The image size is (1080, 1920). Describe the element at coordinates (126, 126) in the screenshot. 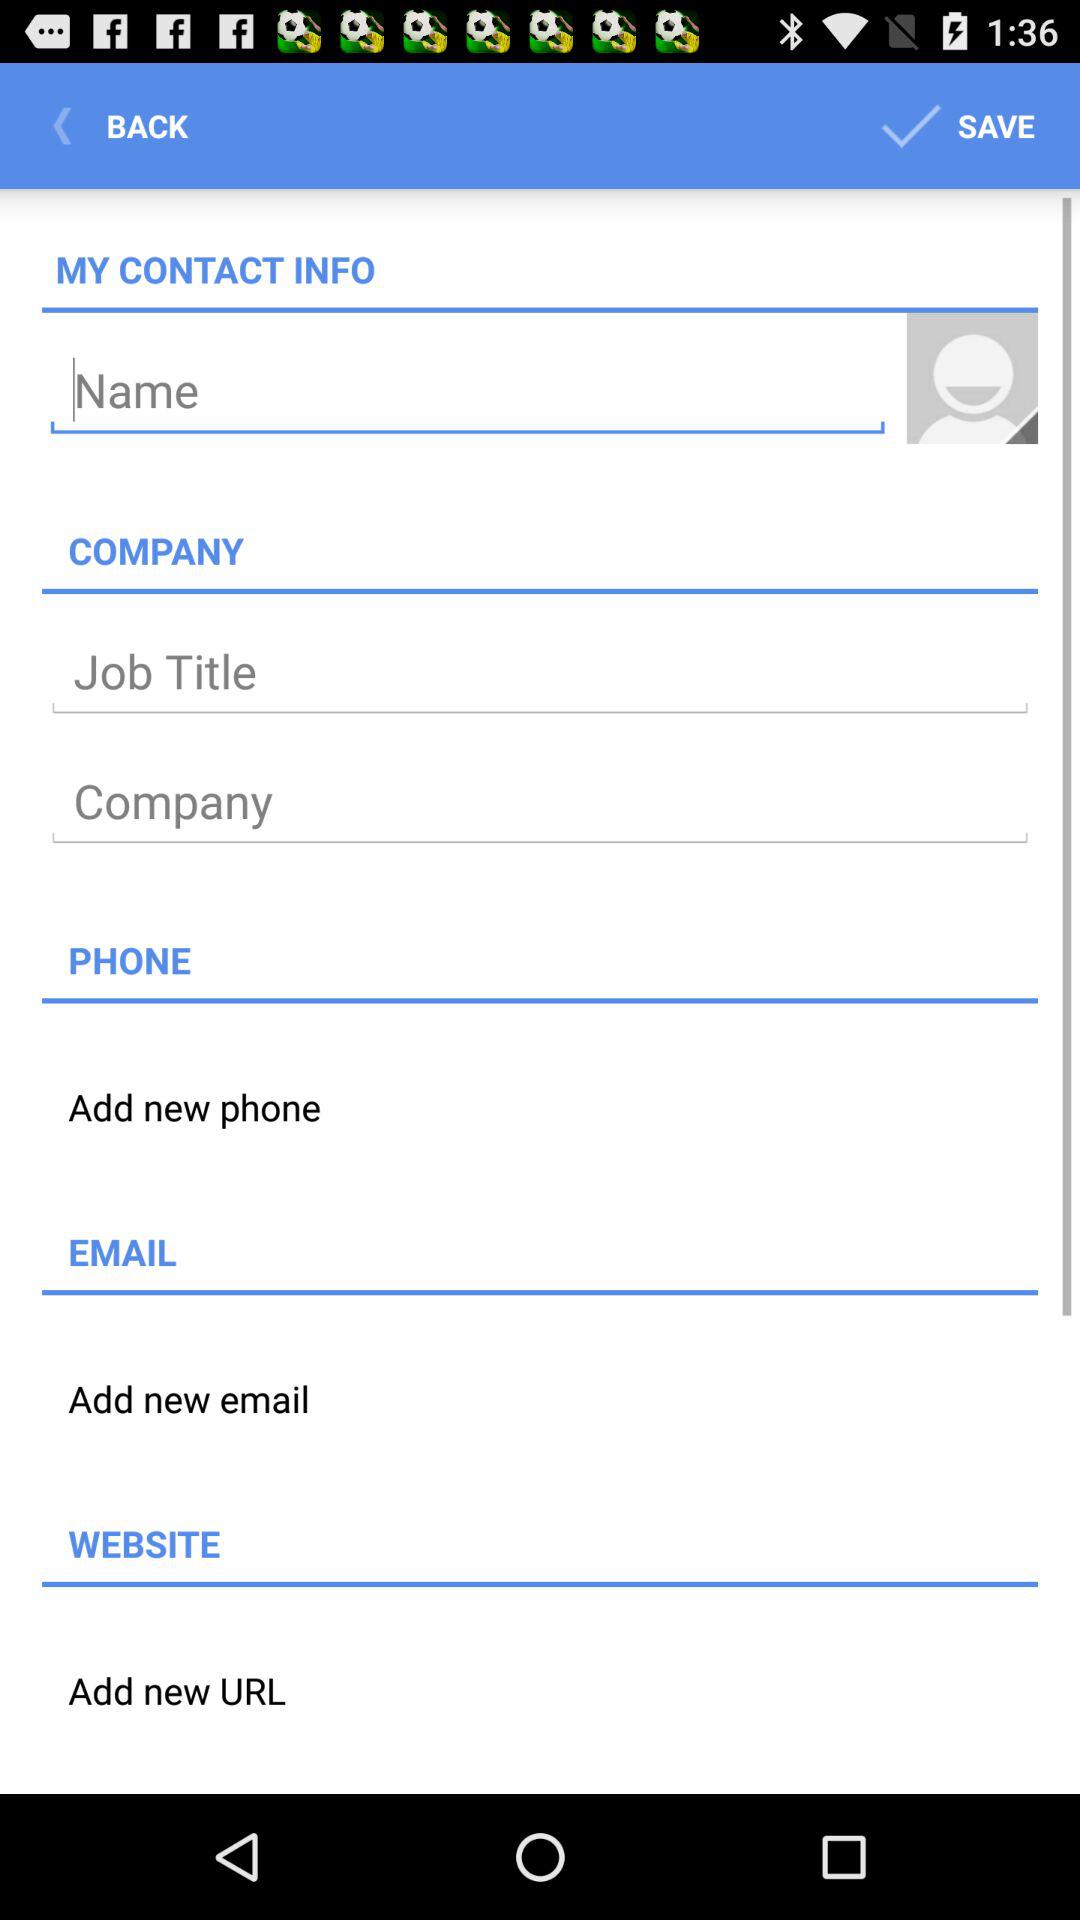

I see `click item to the left of the save button` at that location.